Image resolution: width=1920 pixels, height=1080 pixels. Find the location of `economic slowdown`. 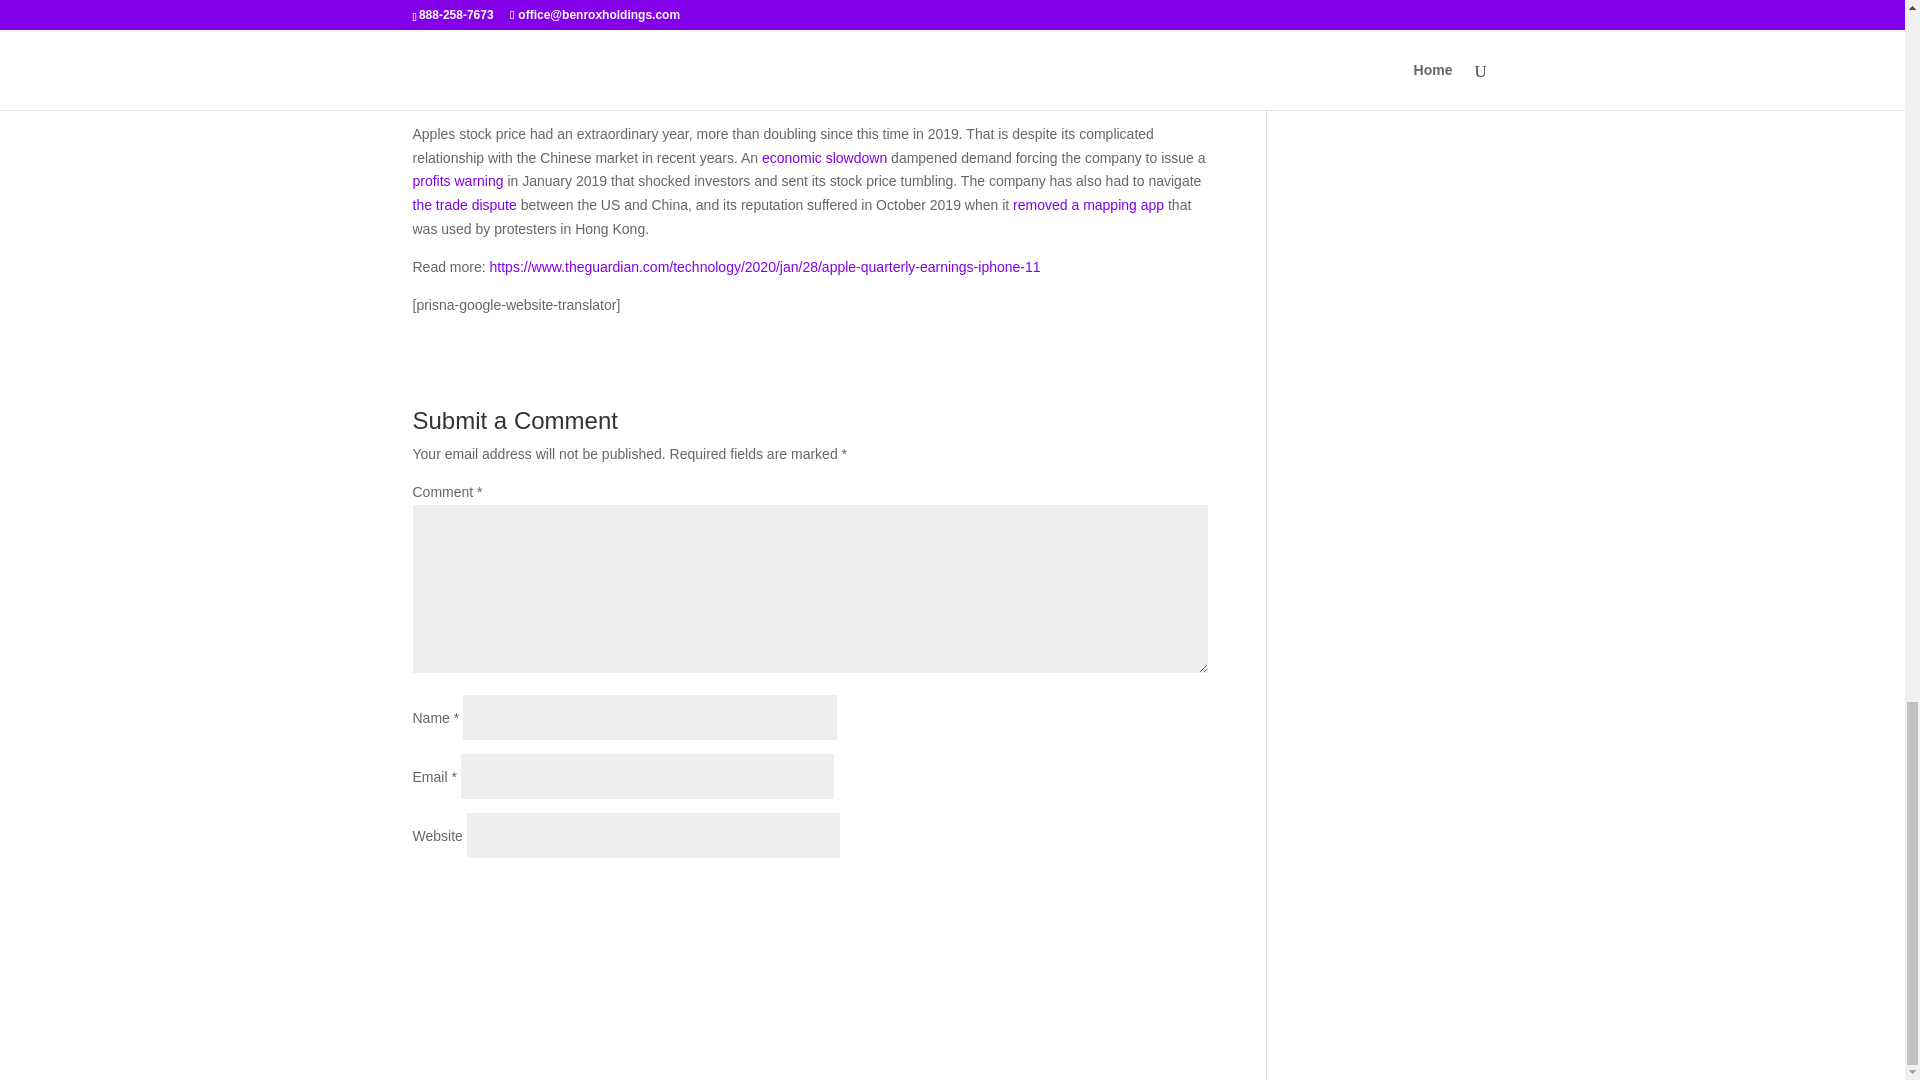

economic slowdown is located at coordinates (824, 158).